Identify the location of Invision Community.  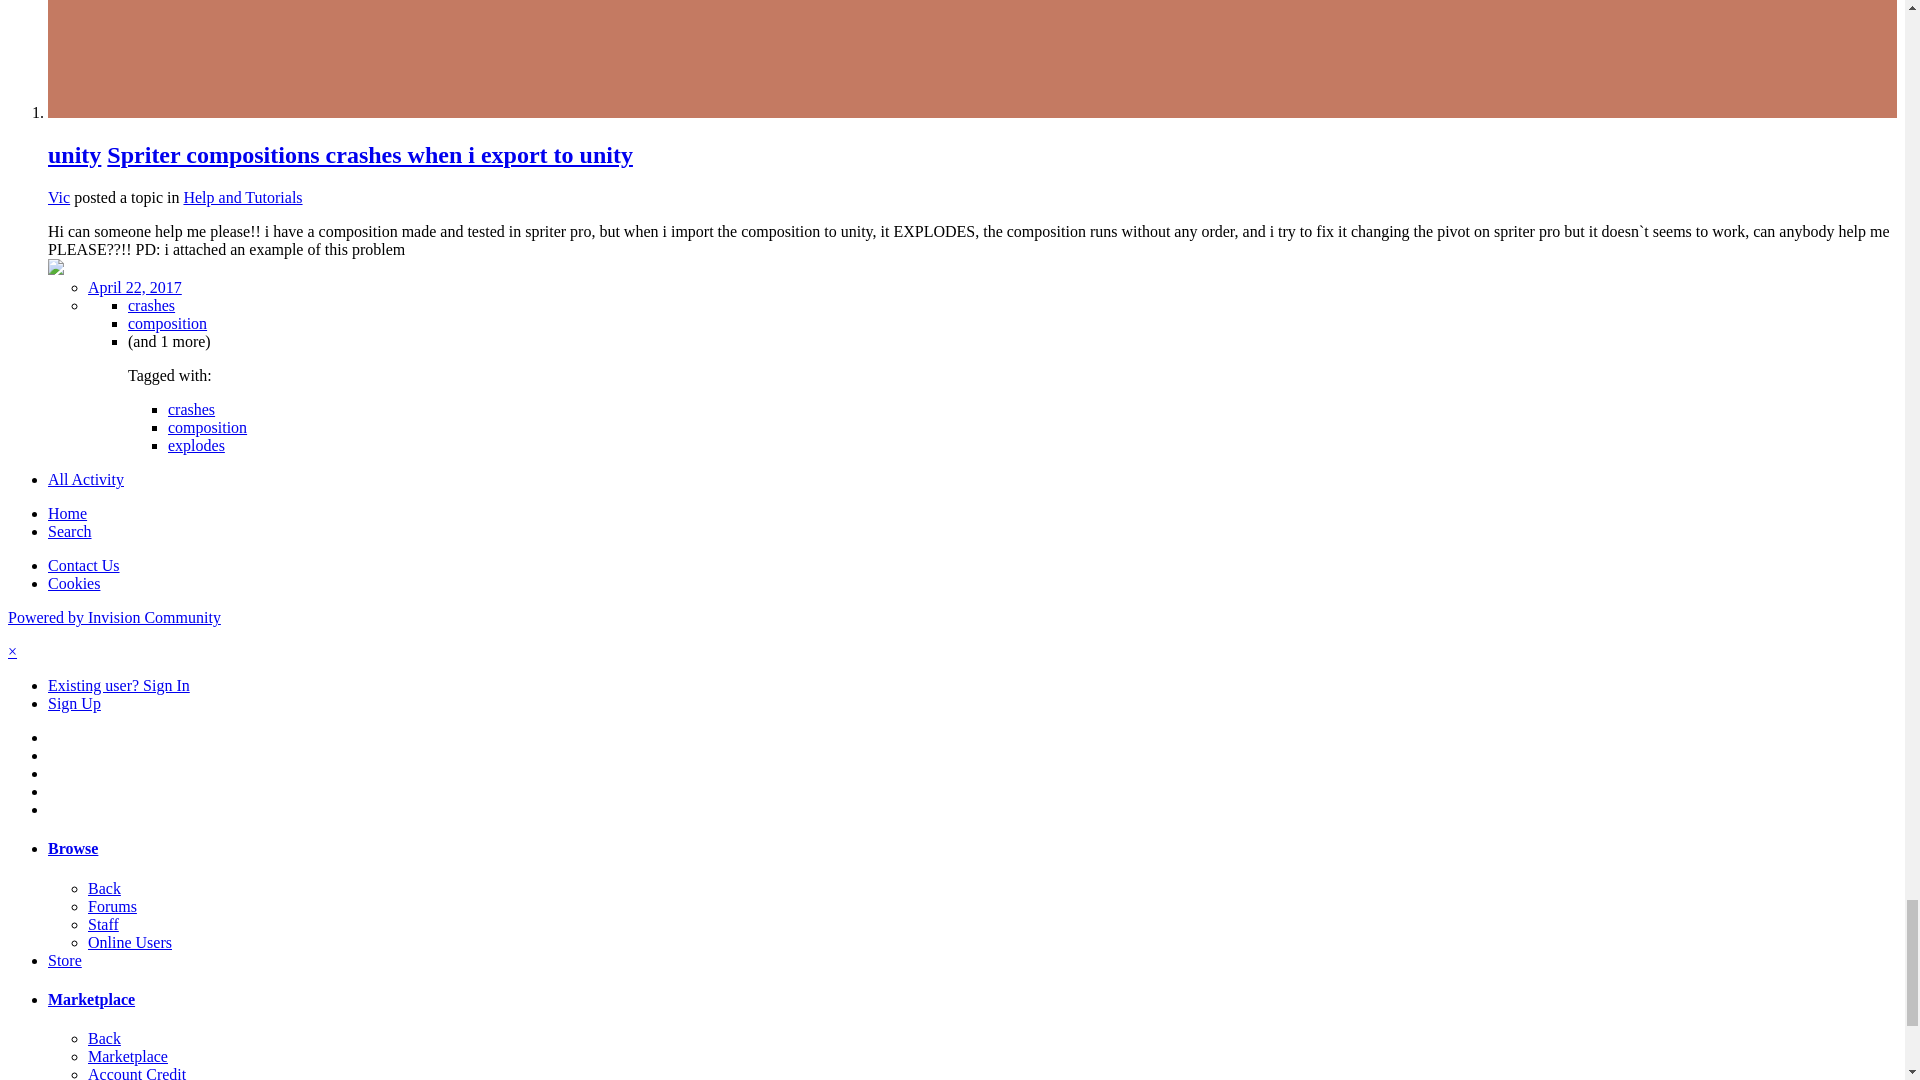
(114, 618).